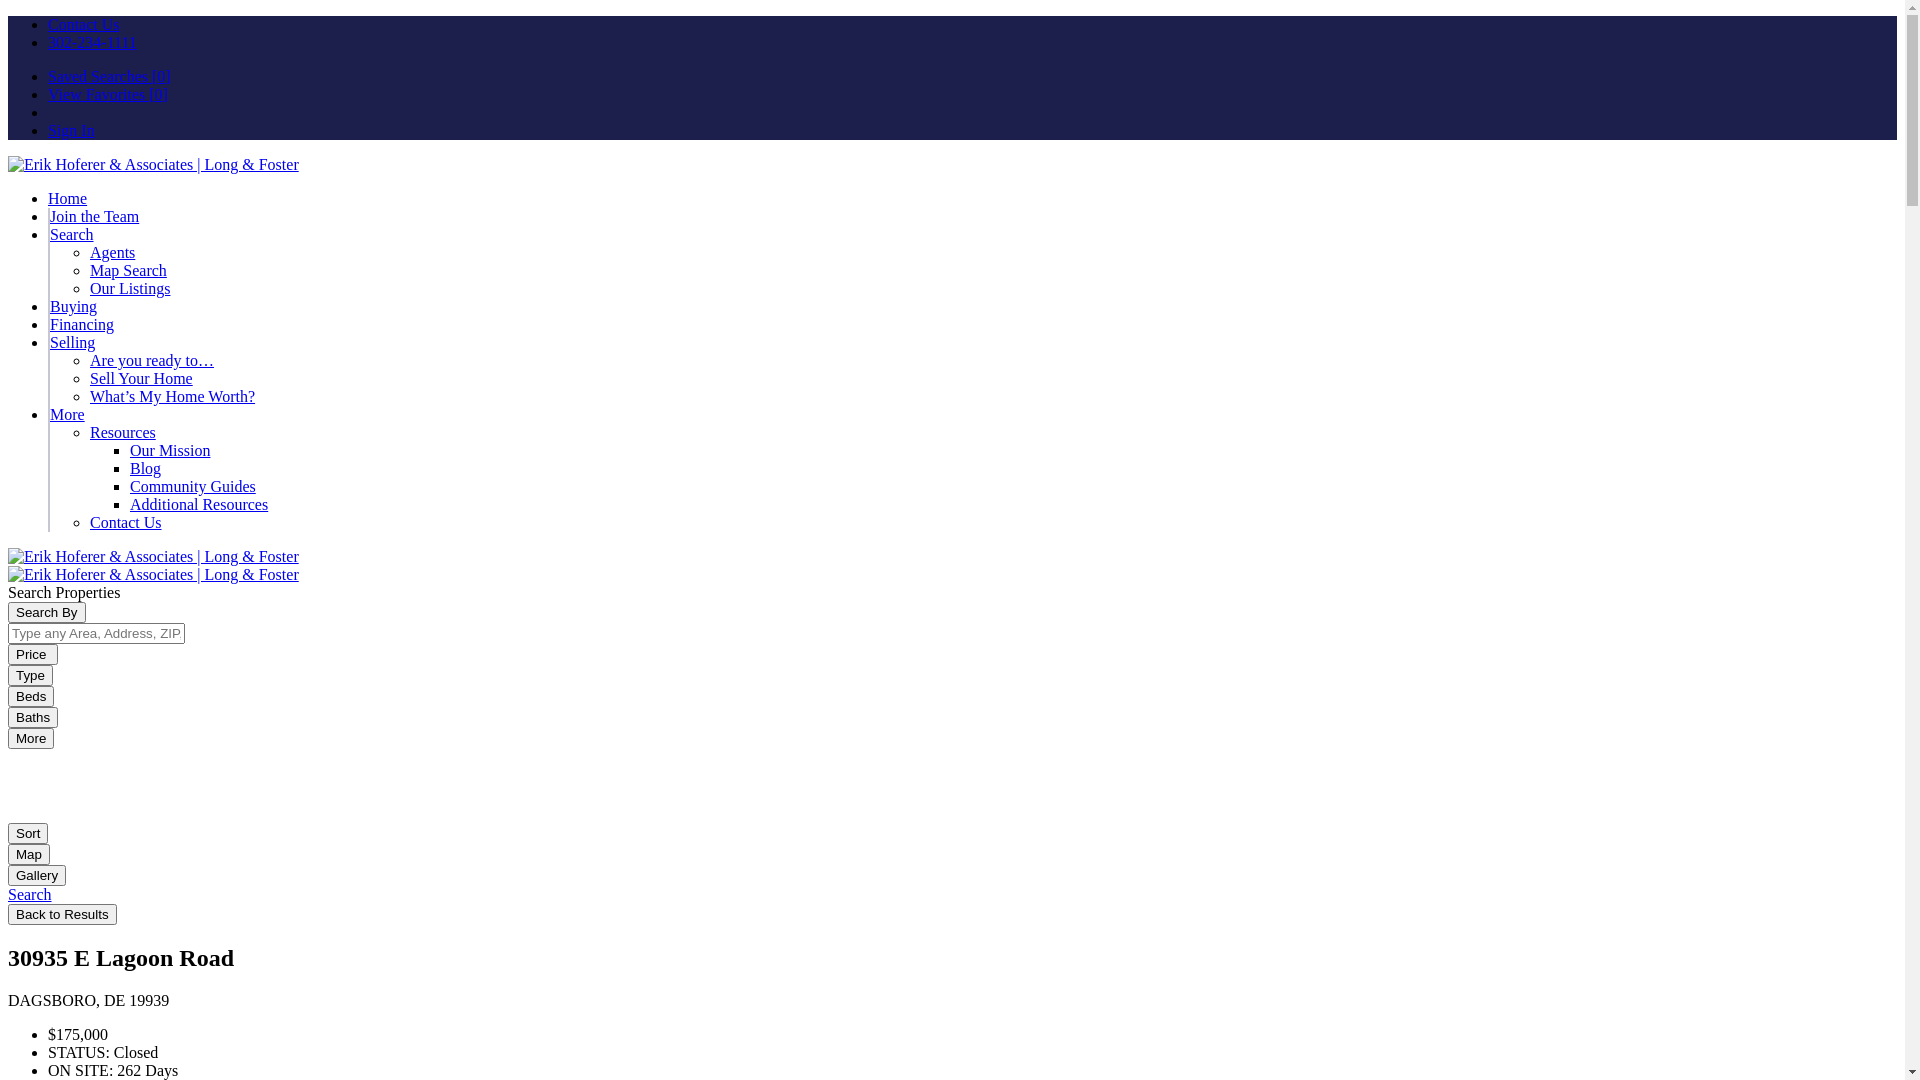 This screenshot has height=1080, width=1920. I want to click on Gallery, so click(37, 876).